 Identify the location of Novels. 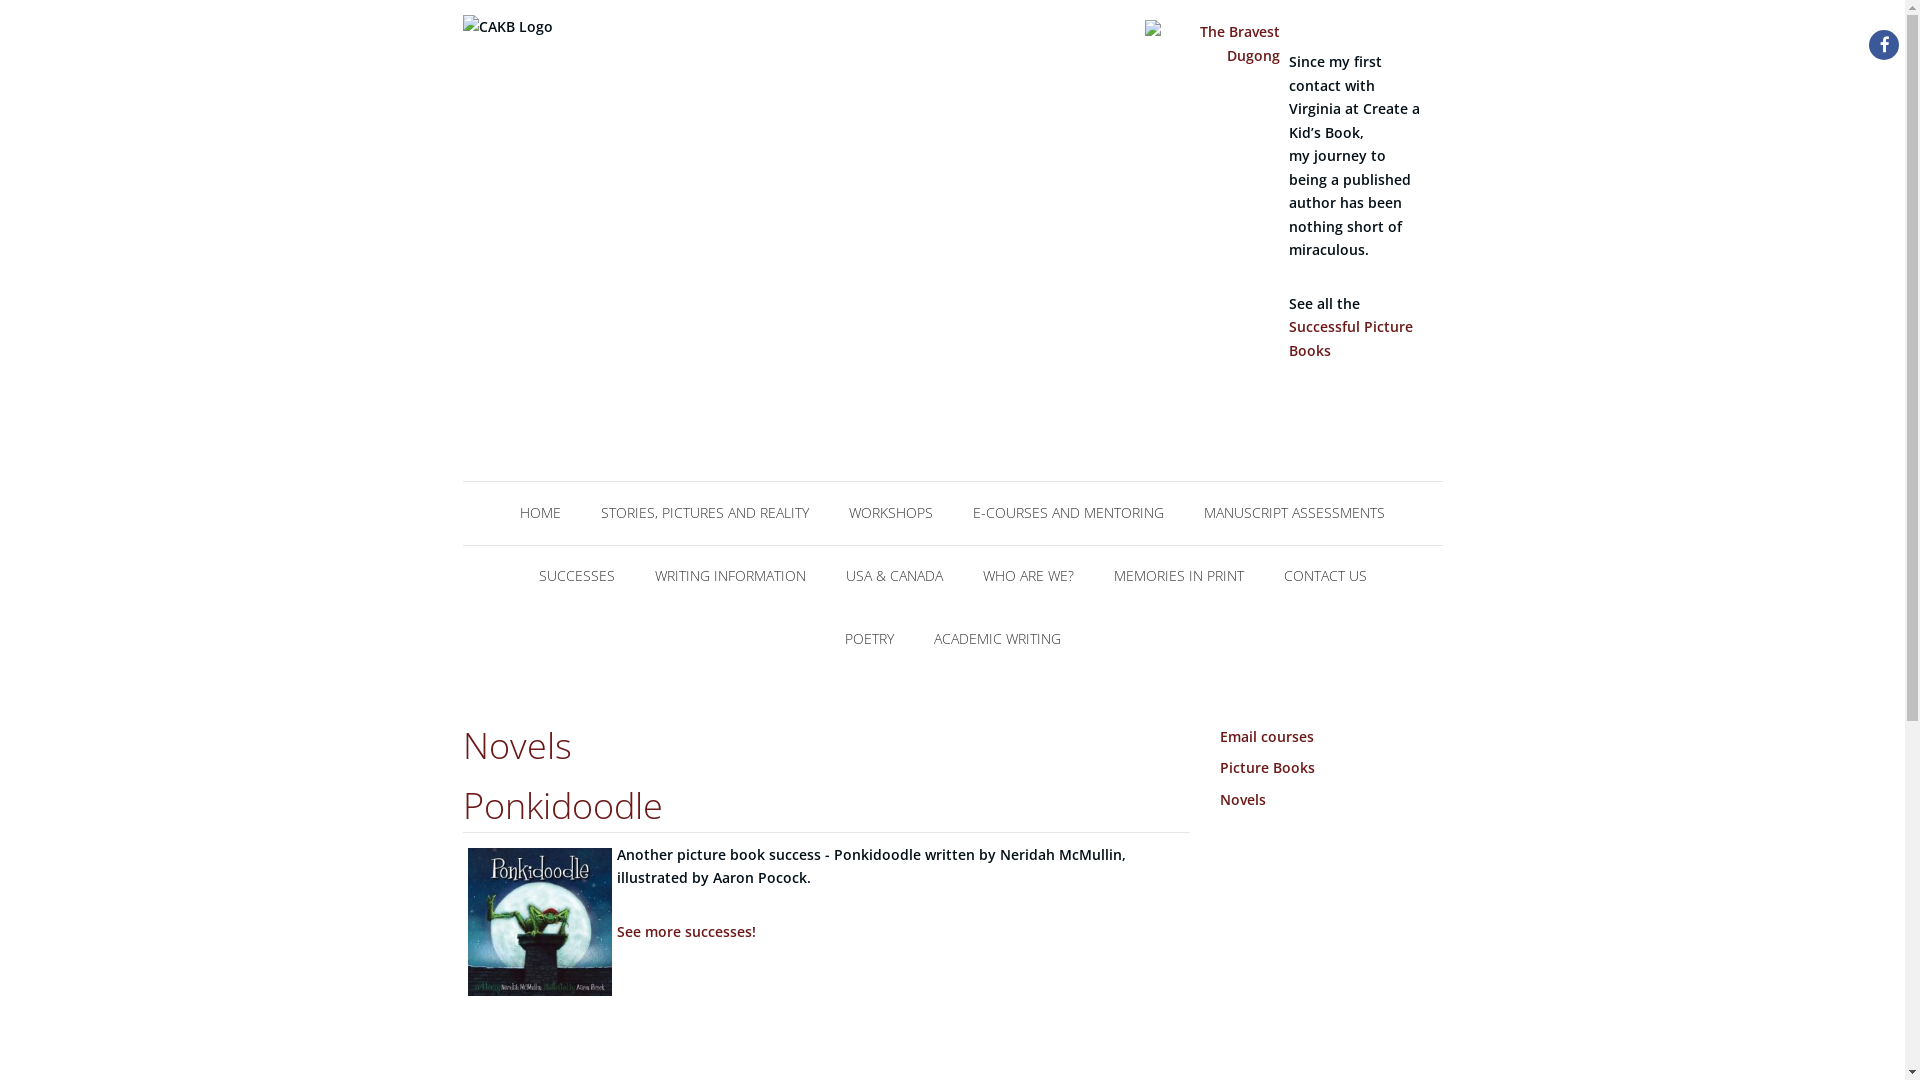
(1243, 800).